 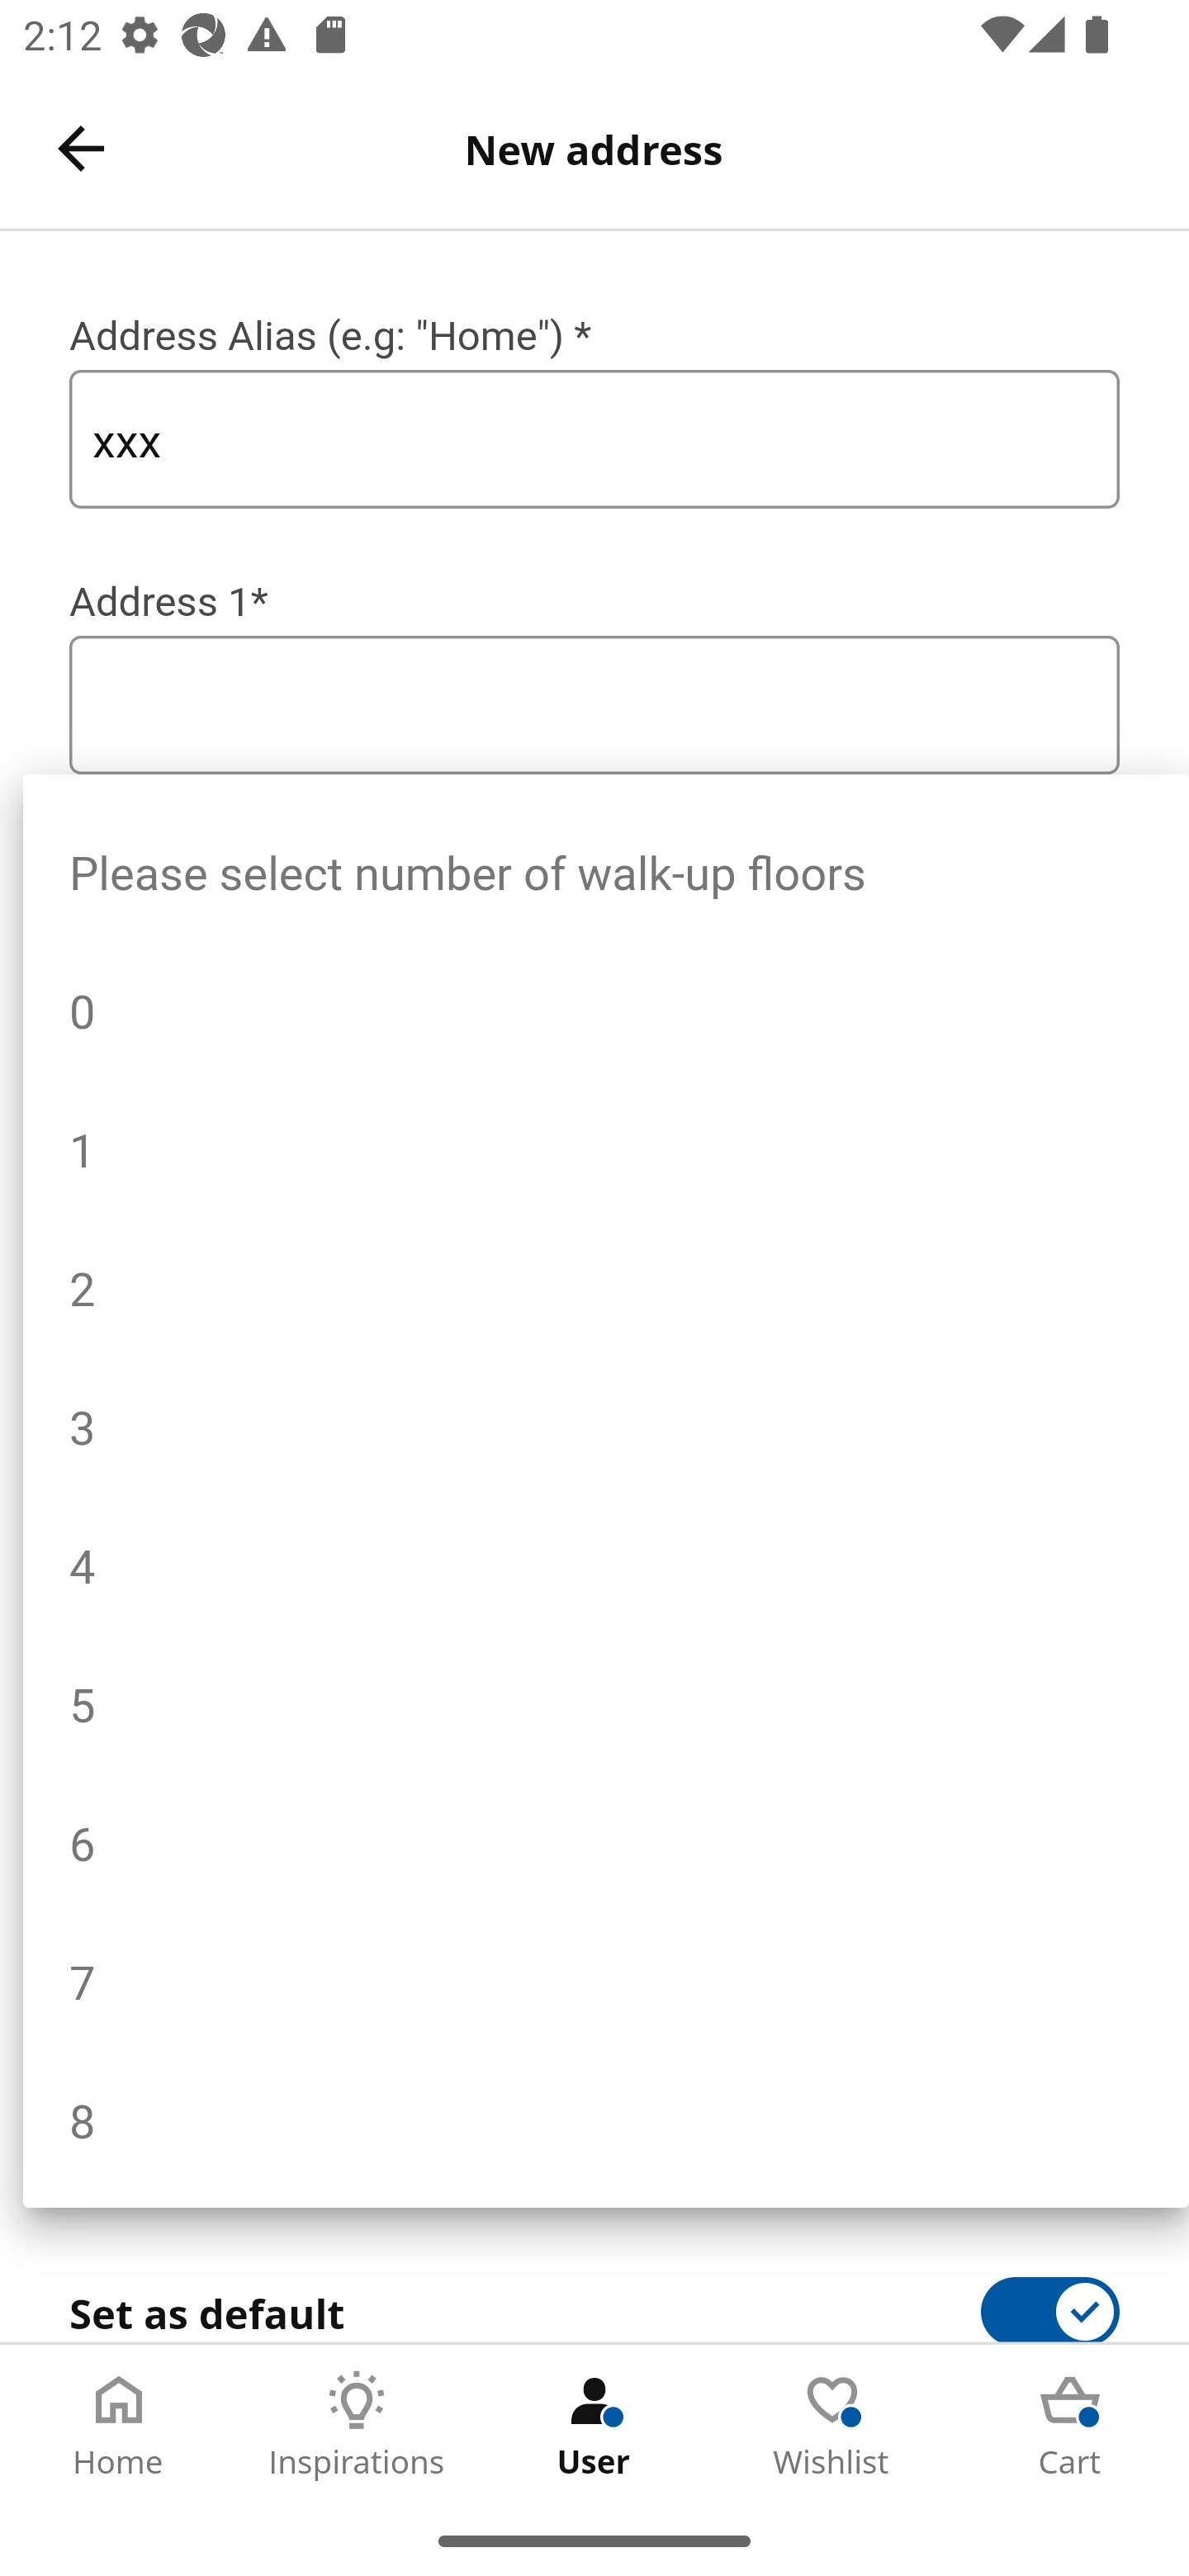 What do you see at coordinates (606, 1422) in the screenshot?
I see `3` at bounding box center [606, 1422].